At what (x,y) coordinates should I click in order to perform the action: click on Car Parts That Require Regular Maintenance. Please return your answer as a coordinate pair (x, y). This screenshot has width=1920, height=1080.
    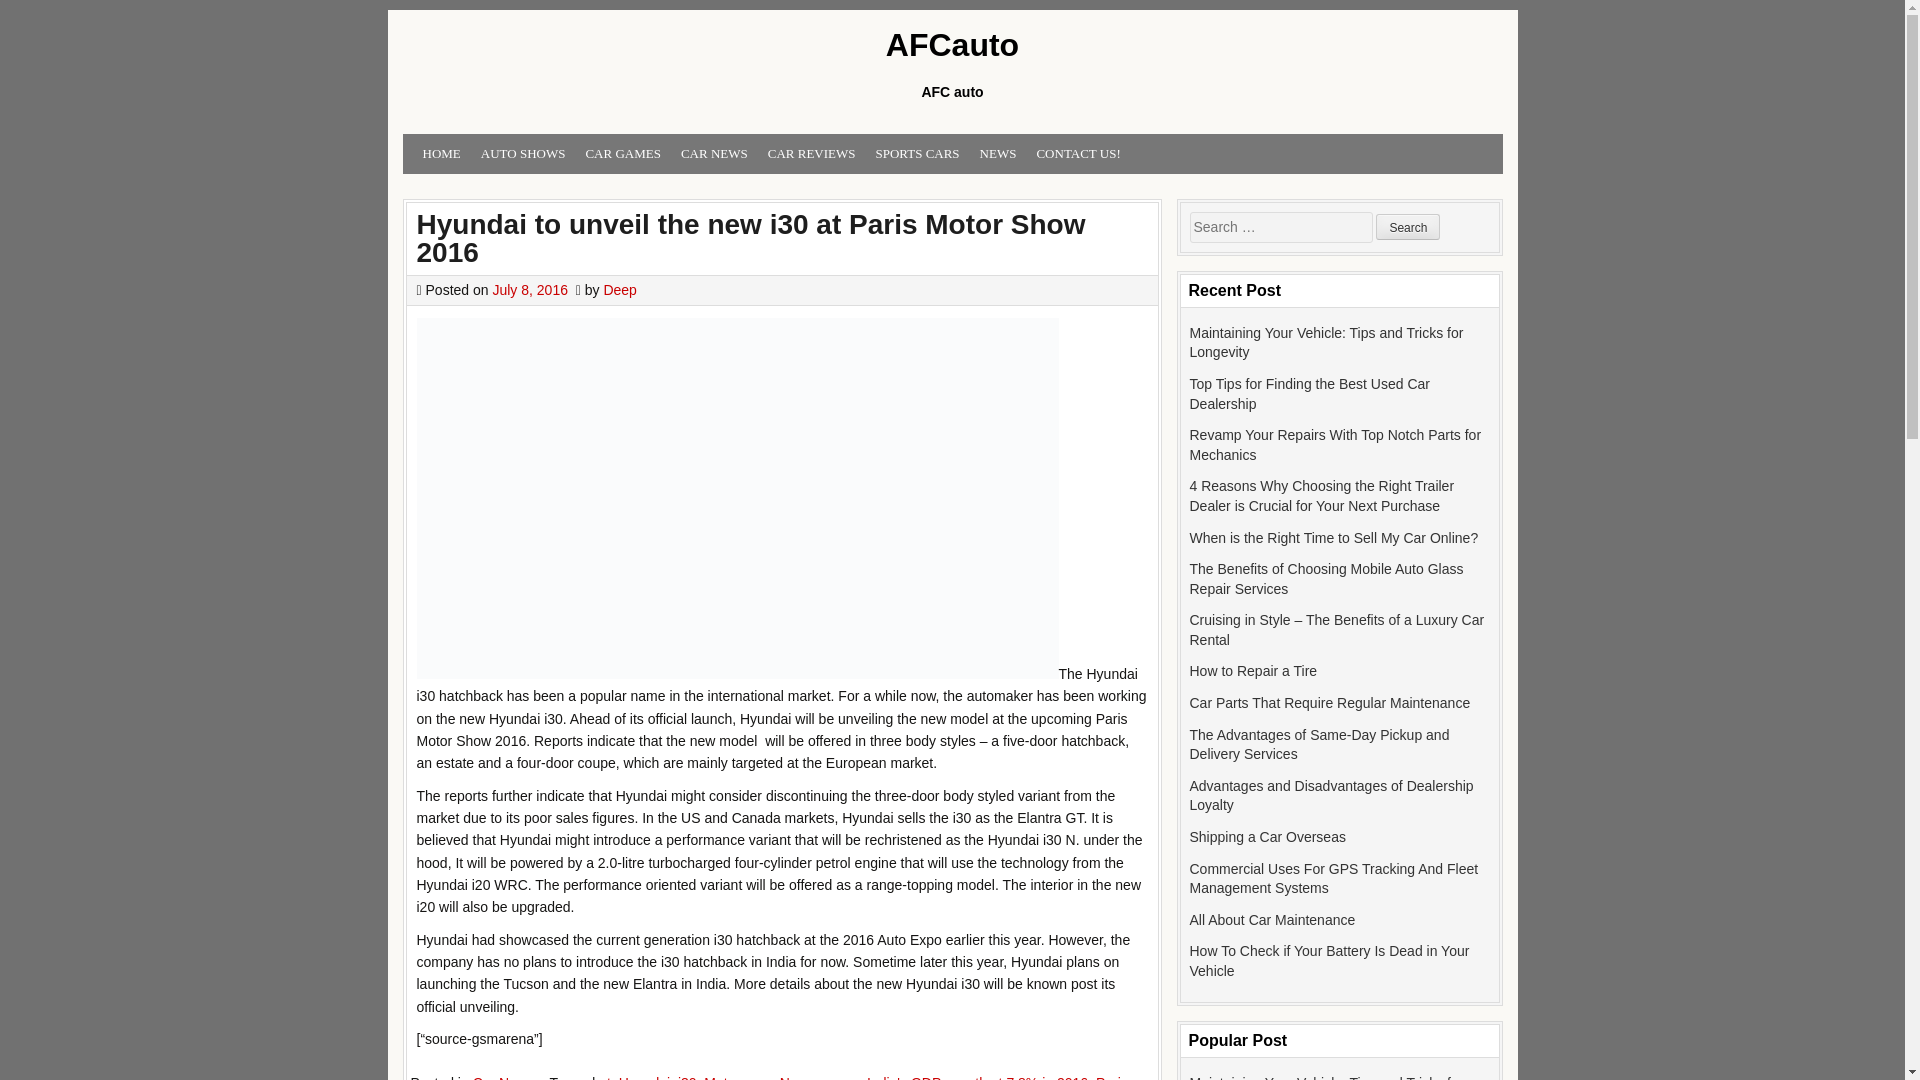
    Looking at the image, I should click on (1330, 702).